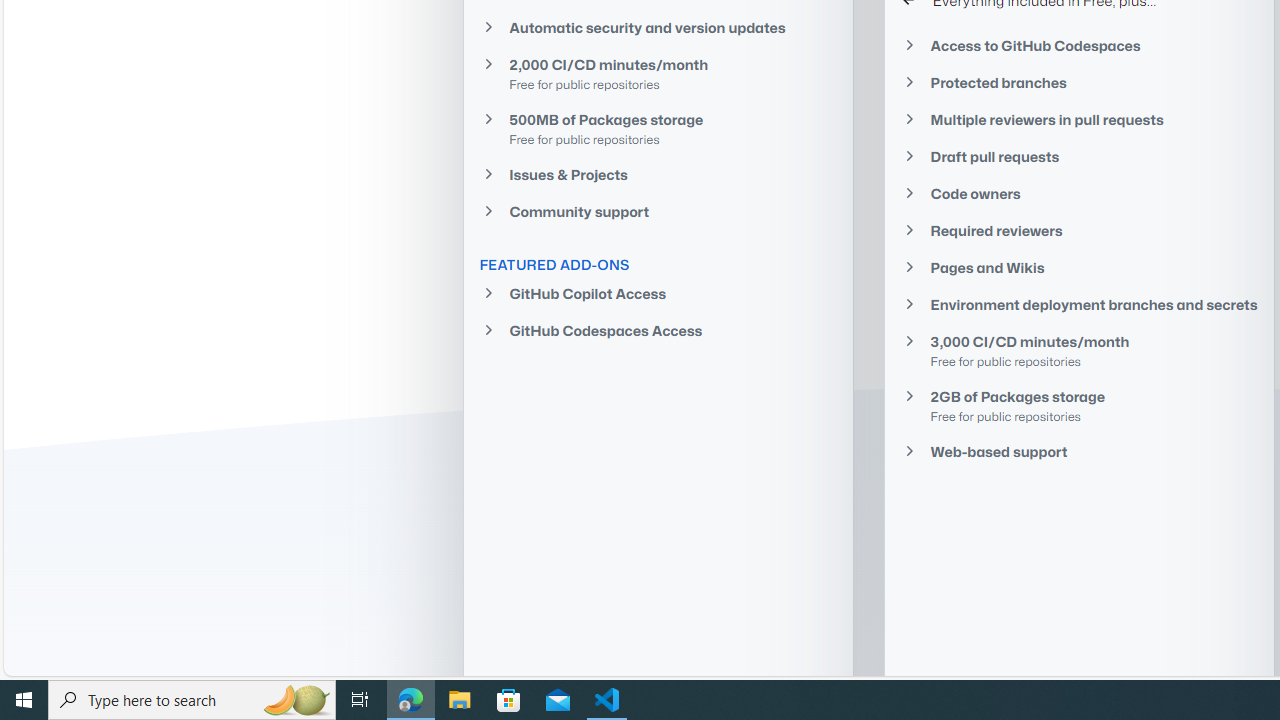 This screenshot has width=1280, height=720. Describe the element at coordinates (1079, 83) in the screenshot. I see `Protected branches` at that location.